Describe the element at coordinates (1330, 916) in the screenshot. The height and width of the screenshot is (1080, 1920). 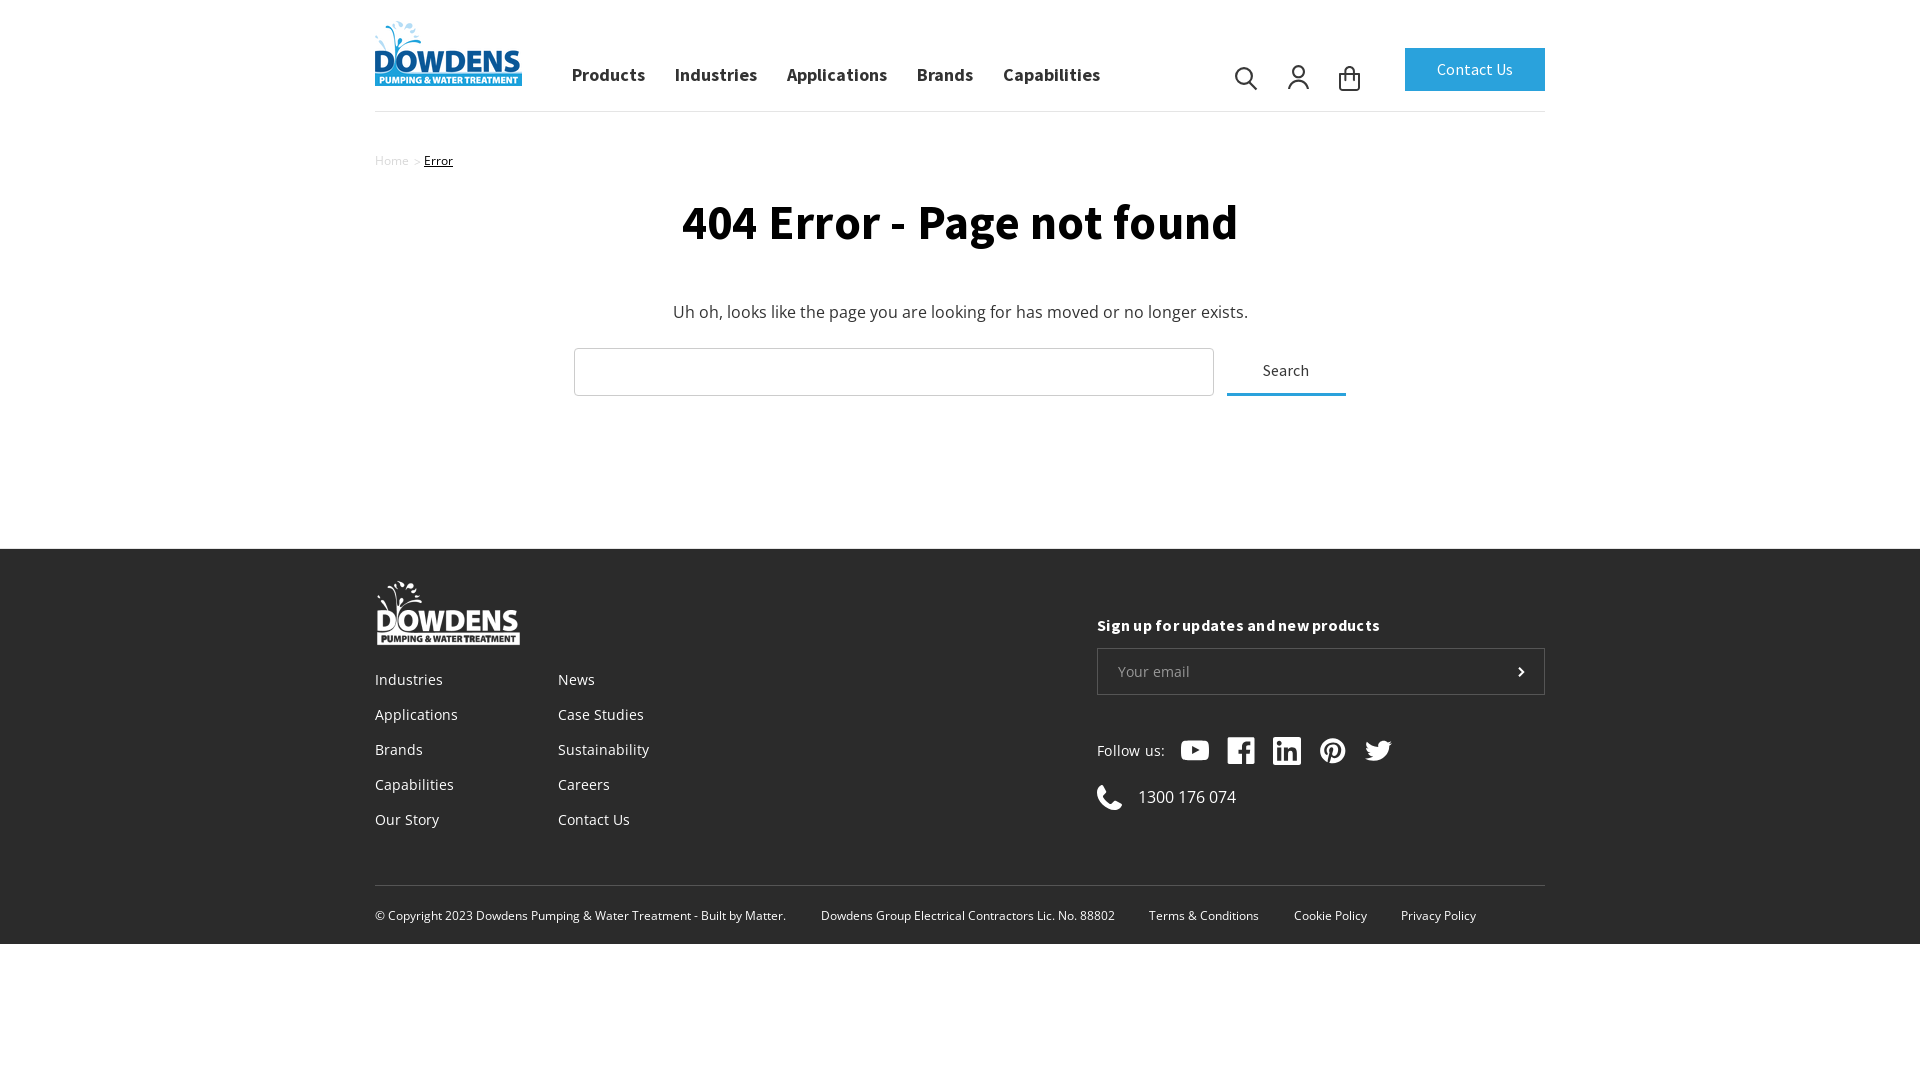
I see `Cookie Policy` at that location.